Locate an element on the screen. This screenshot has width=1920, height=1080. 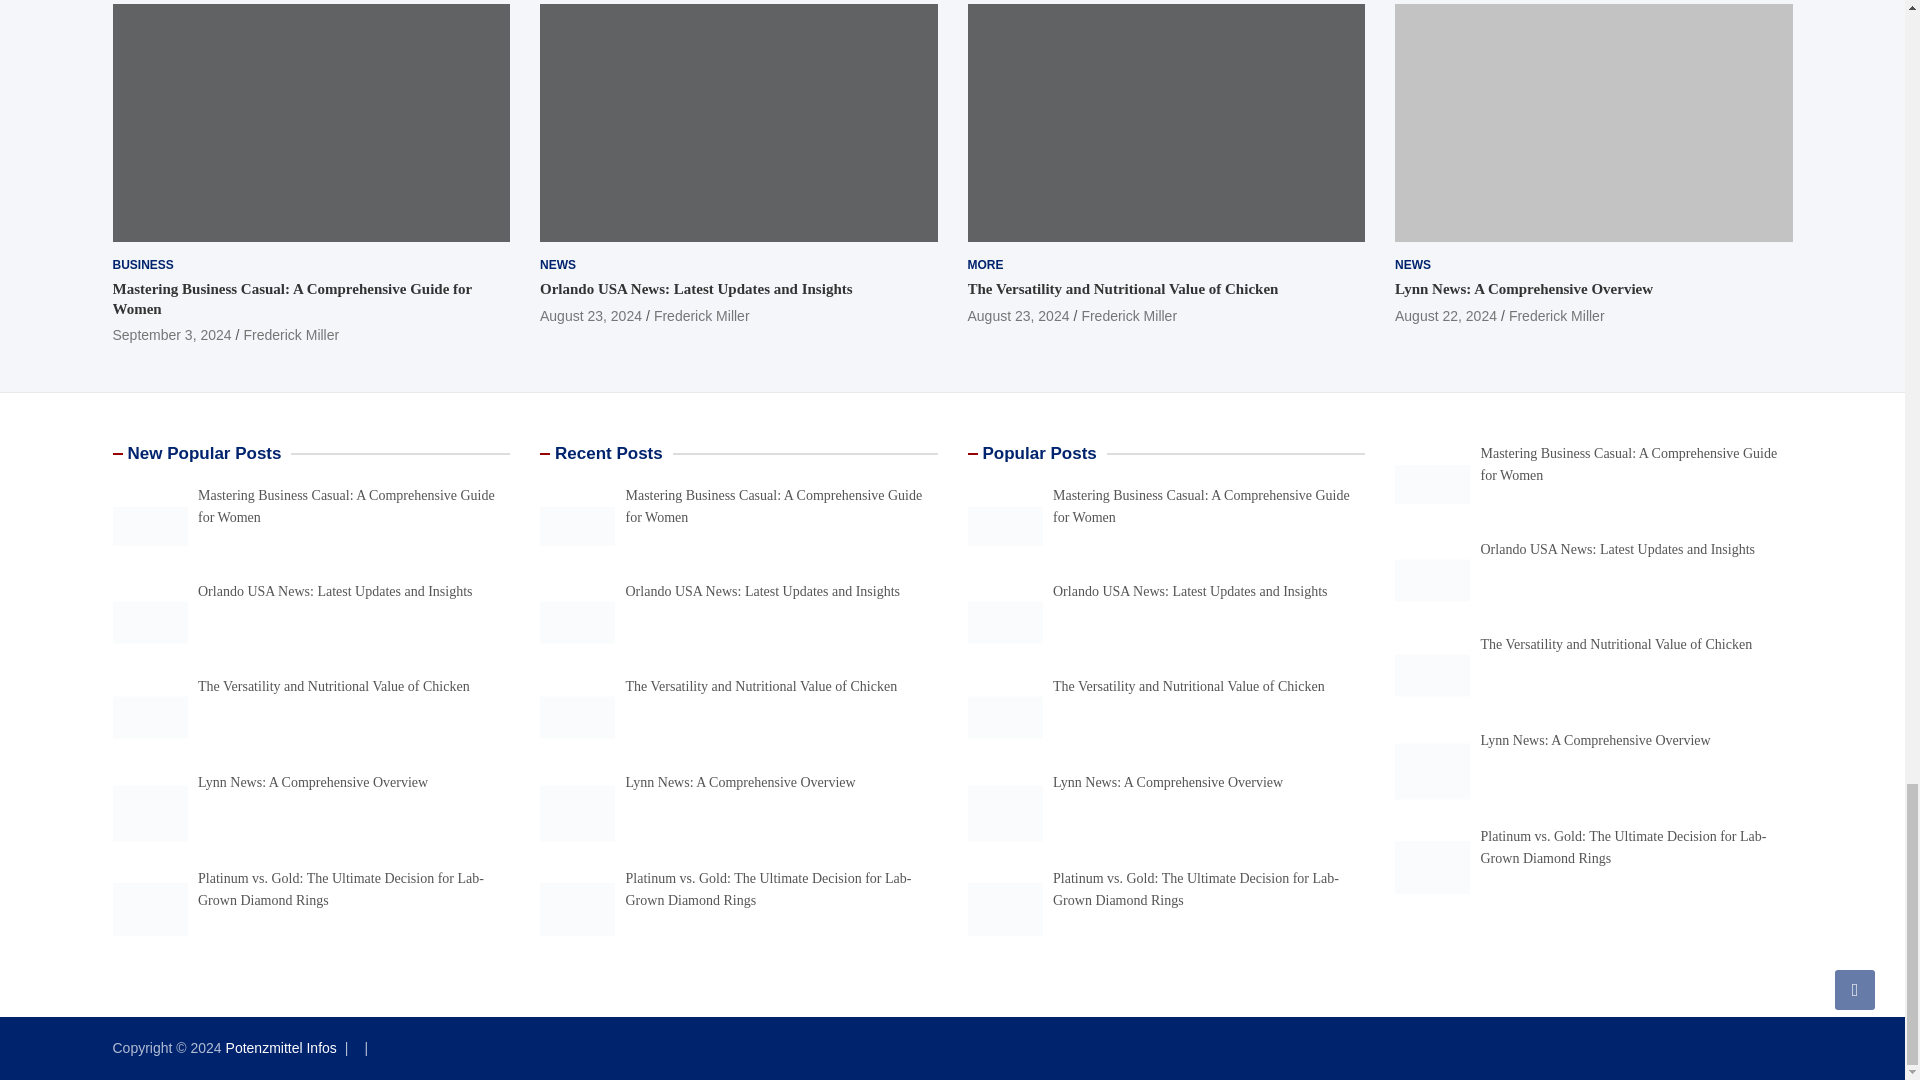
Mastering Business Casual is located at coordinates (1432, 484).